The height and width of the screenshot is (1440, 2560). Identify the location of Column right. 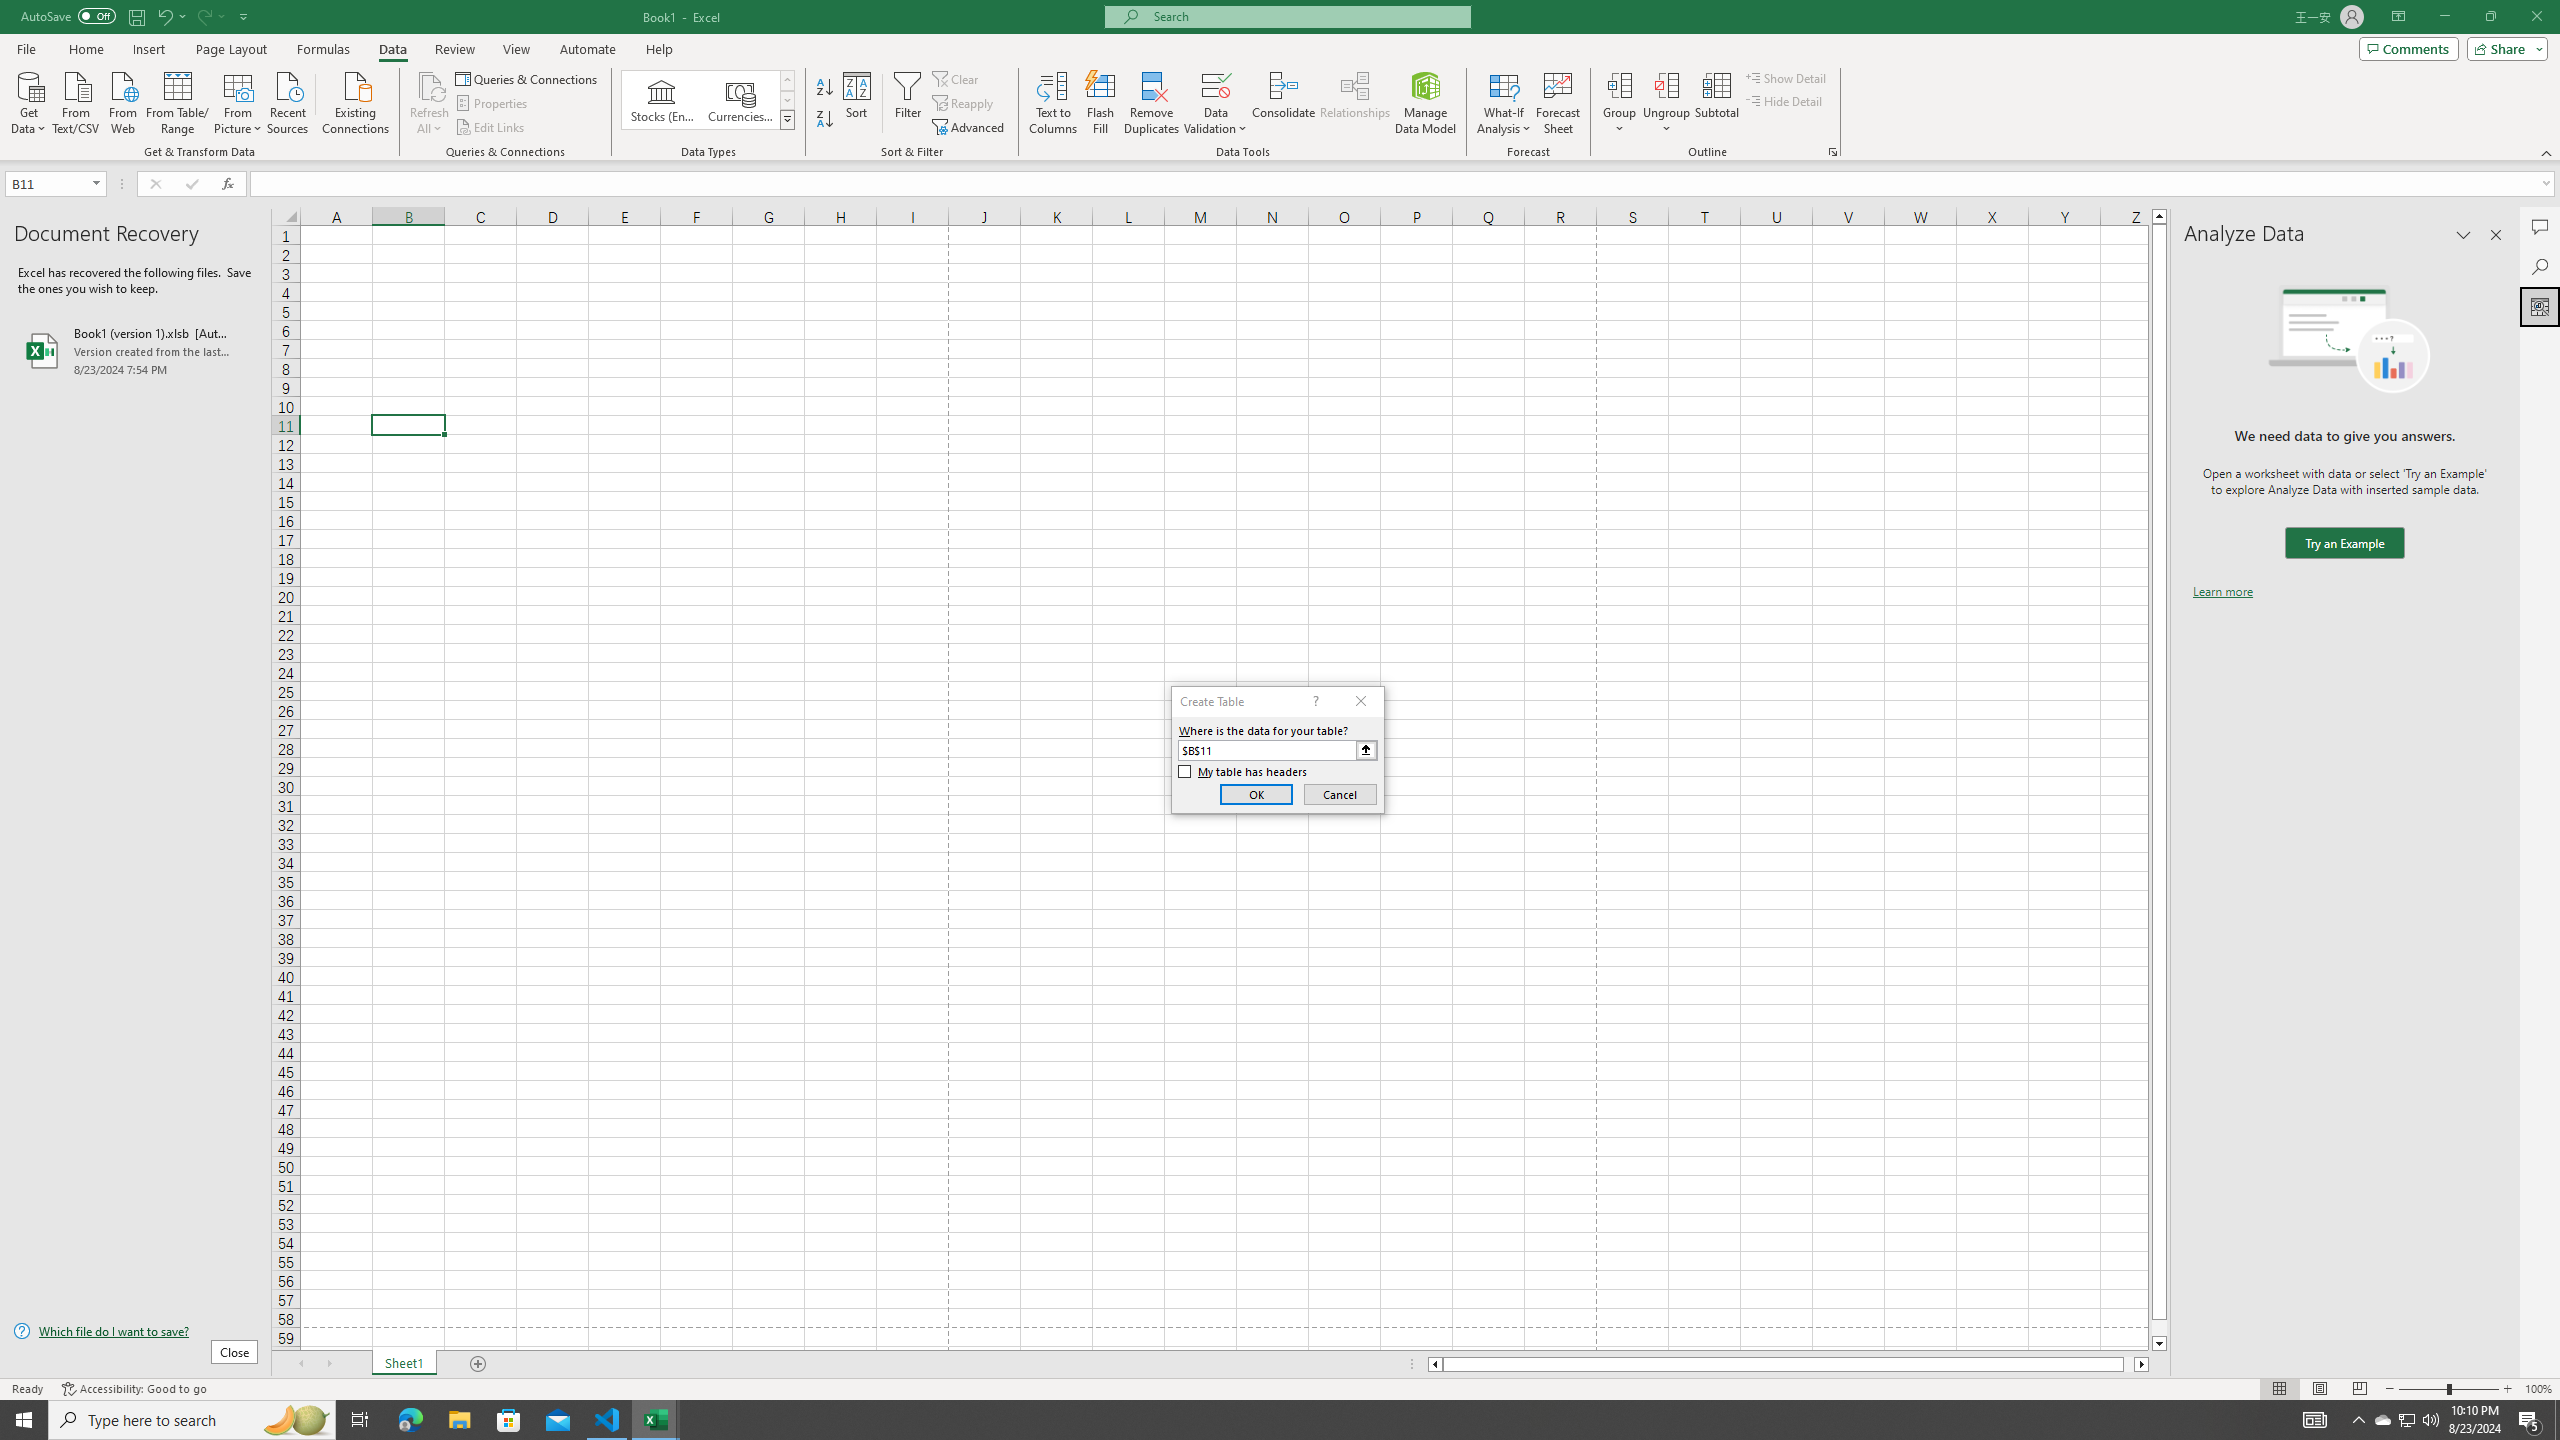
(2142, 1364).